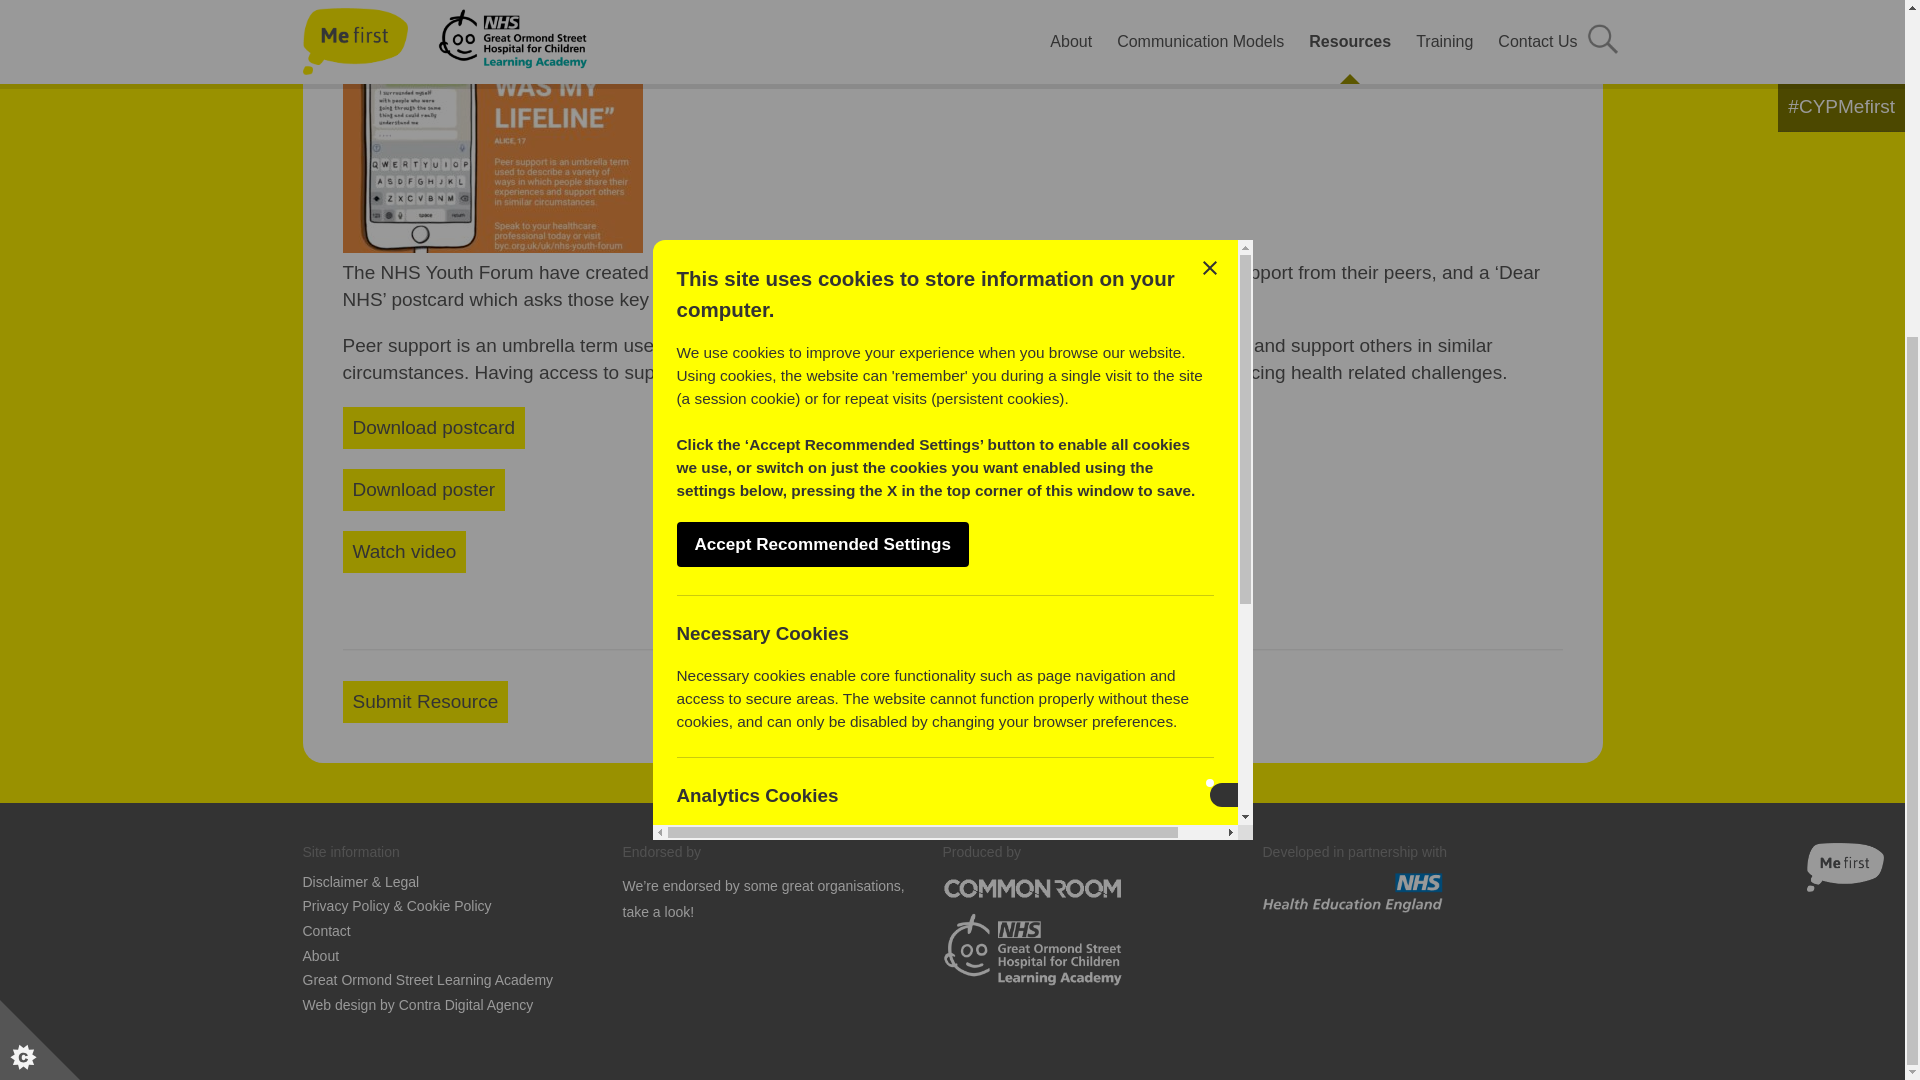 The width and height of the screenshot is (1920, 1080). I want to click on Web design by Contra Digital Agency, so click(417, 1005).